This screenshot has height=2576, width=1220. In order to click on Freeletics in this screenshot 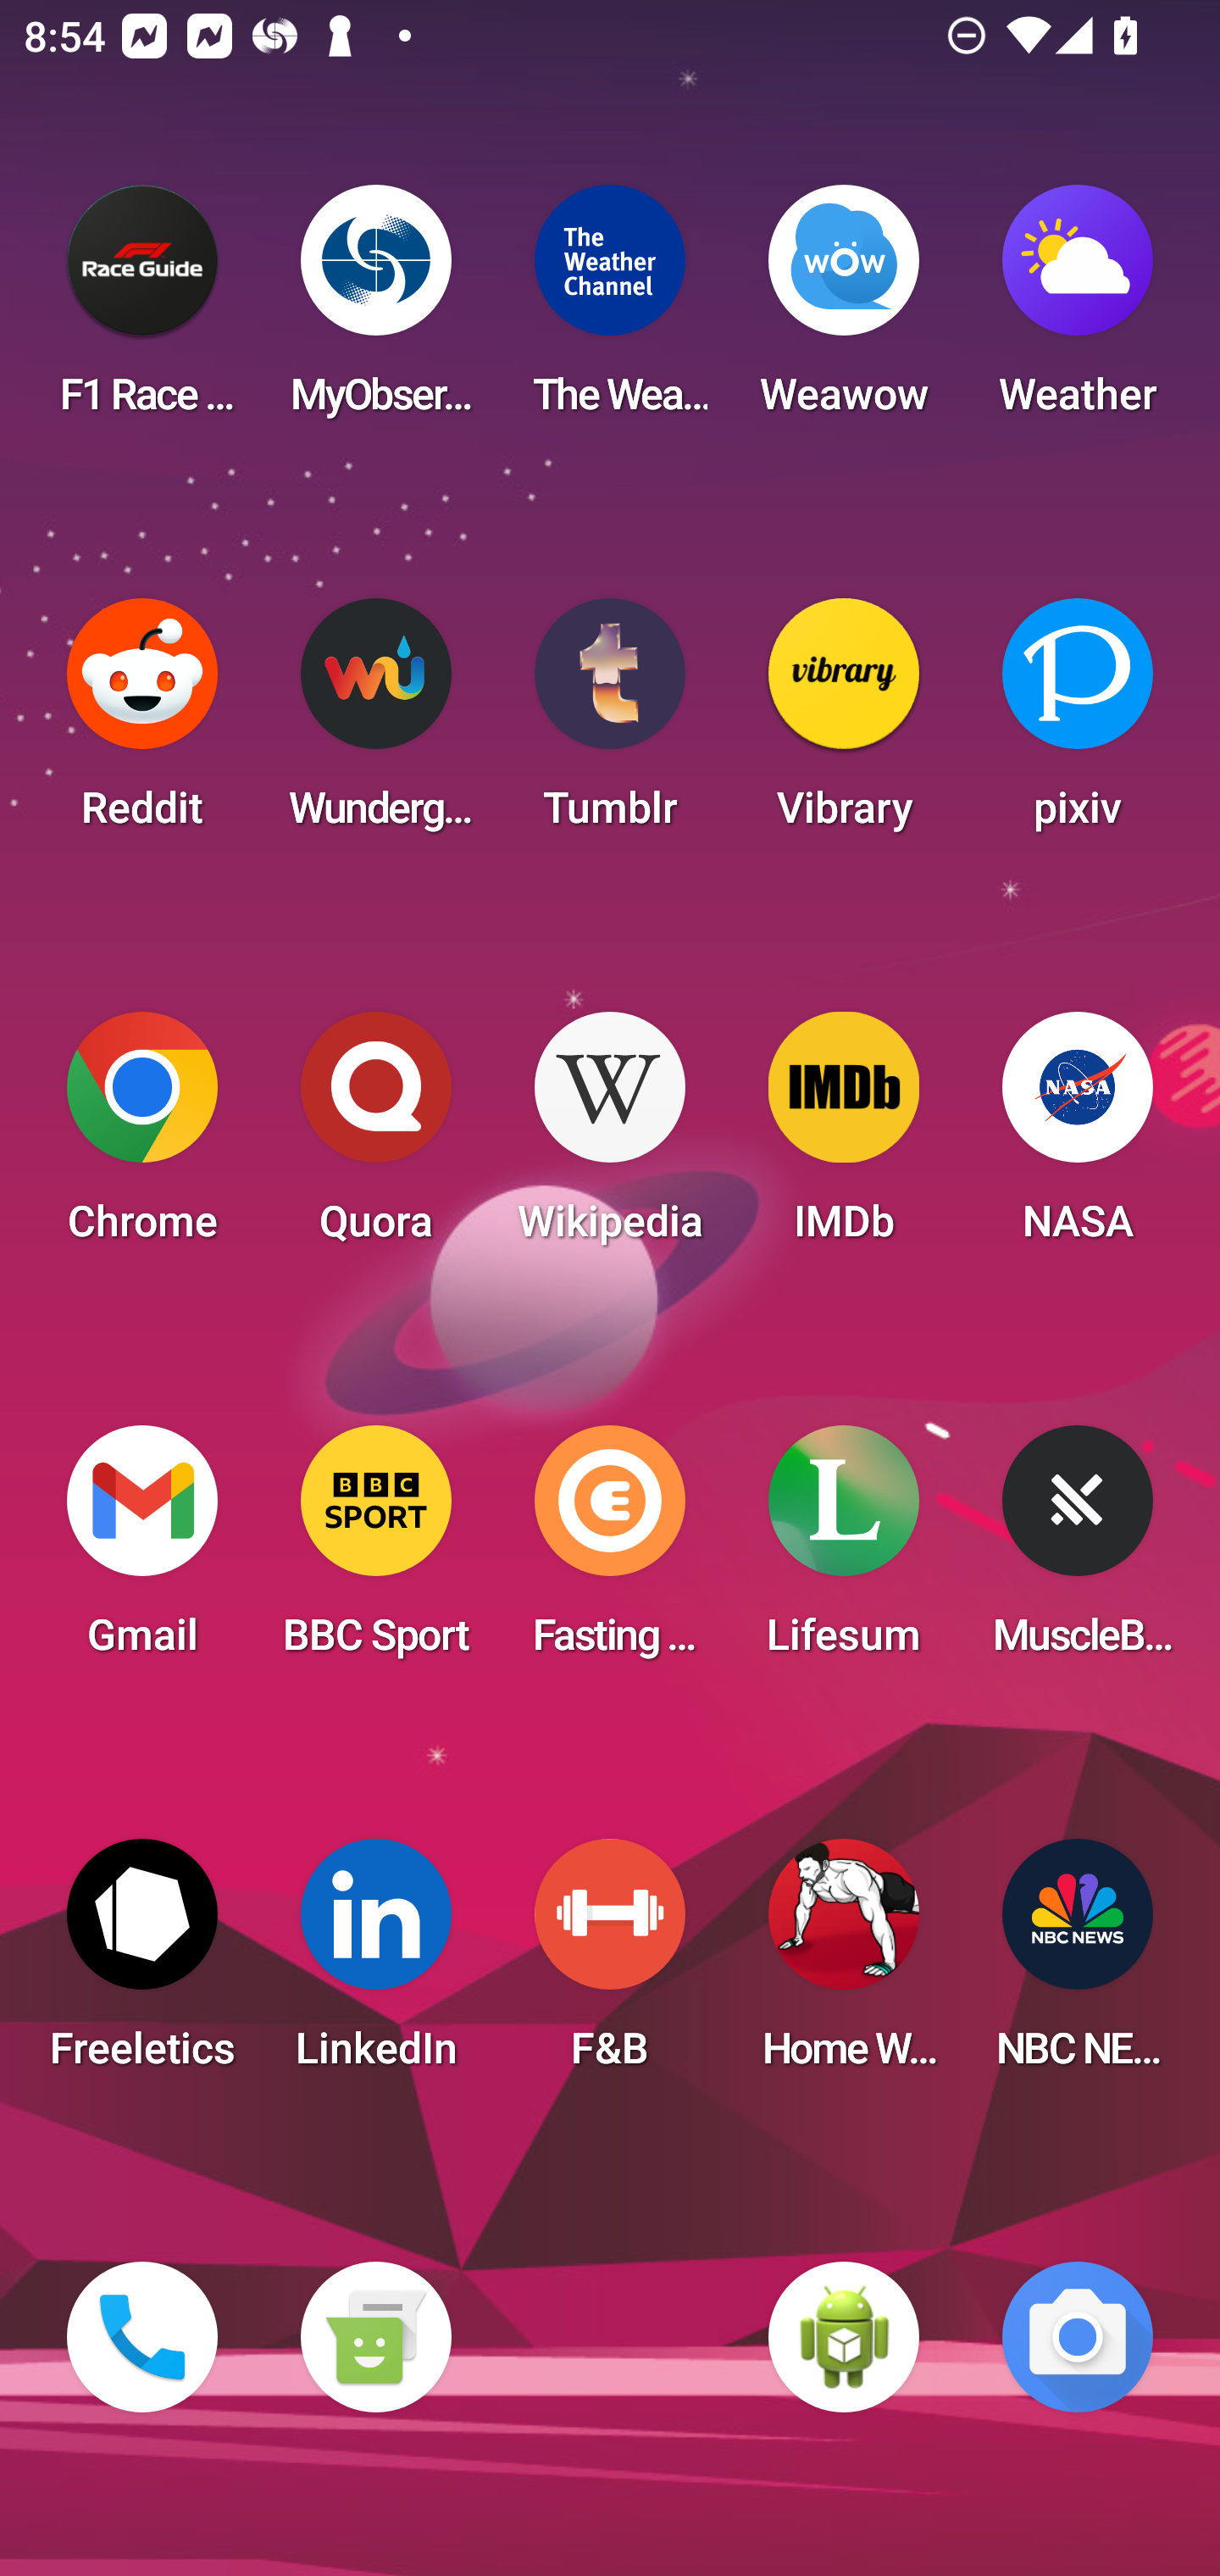, I will do `click(142, 1964)`.